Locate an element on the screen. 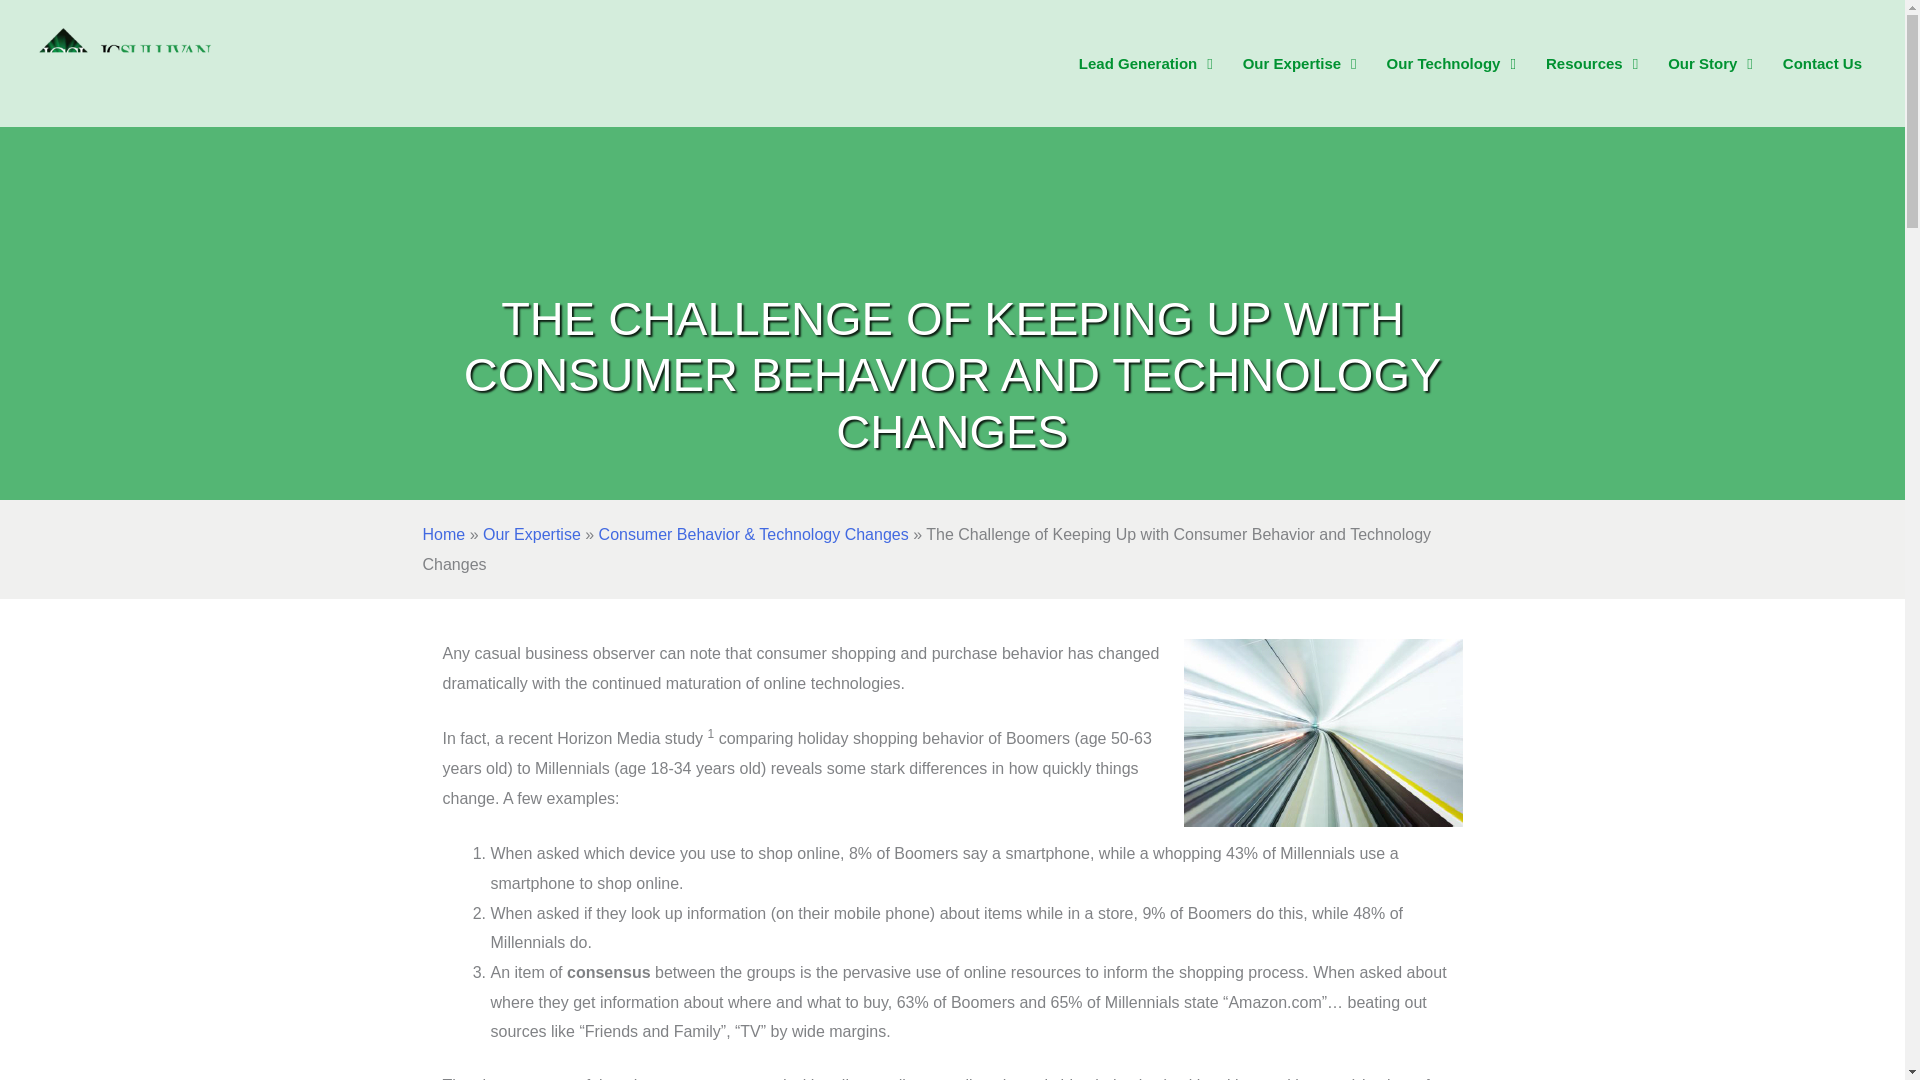 This screenshot has width=1920, height=1080. Contact Us is located at coordinates (1822, 64).